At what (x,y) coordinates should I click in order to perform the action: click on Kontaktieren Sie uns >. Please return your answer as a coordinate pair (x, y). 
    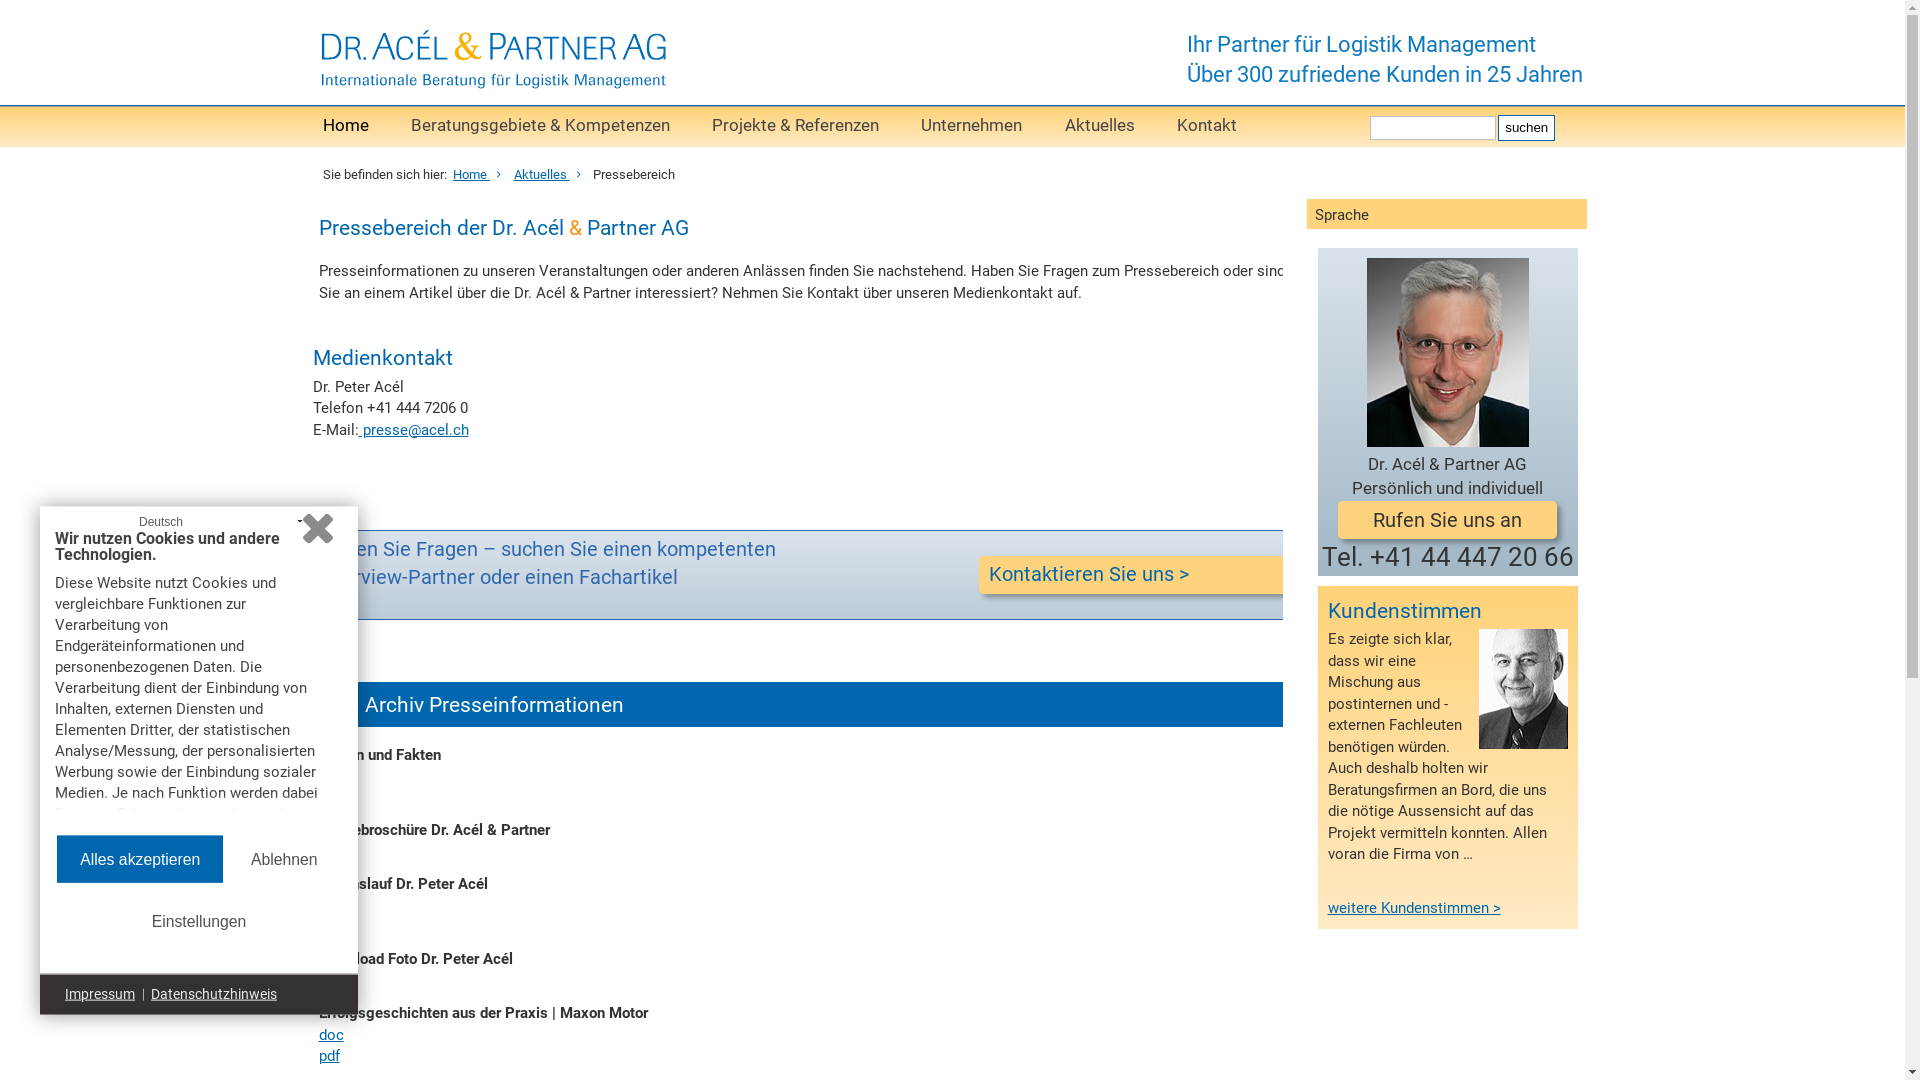
    Looking at the image, I should click on (1134, 575).